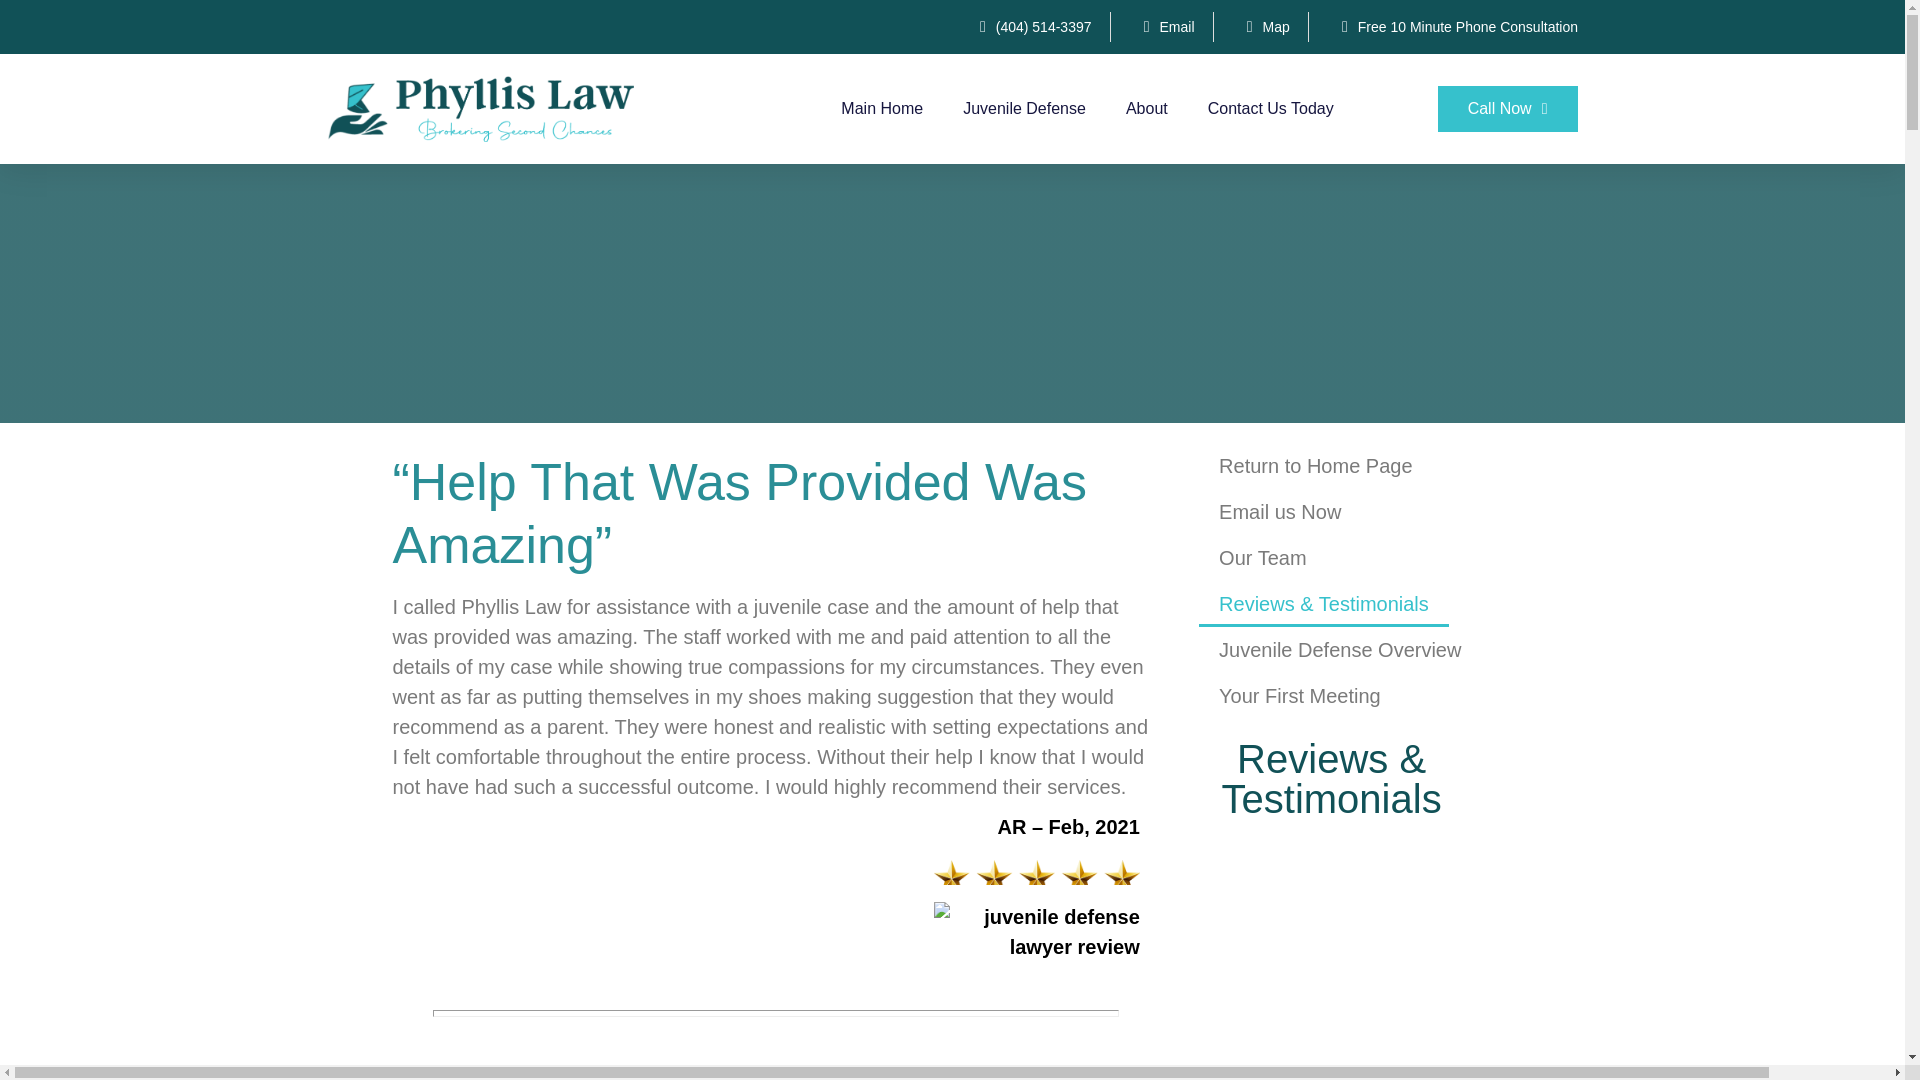  I want to click on Main Home, so click(882, 108).